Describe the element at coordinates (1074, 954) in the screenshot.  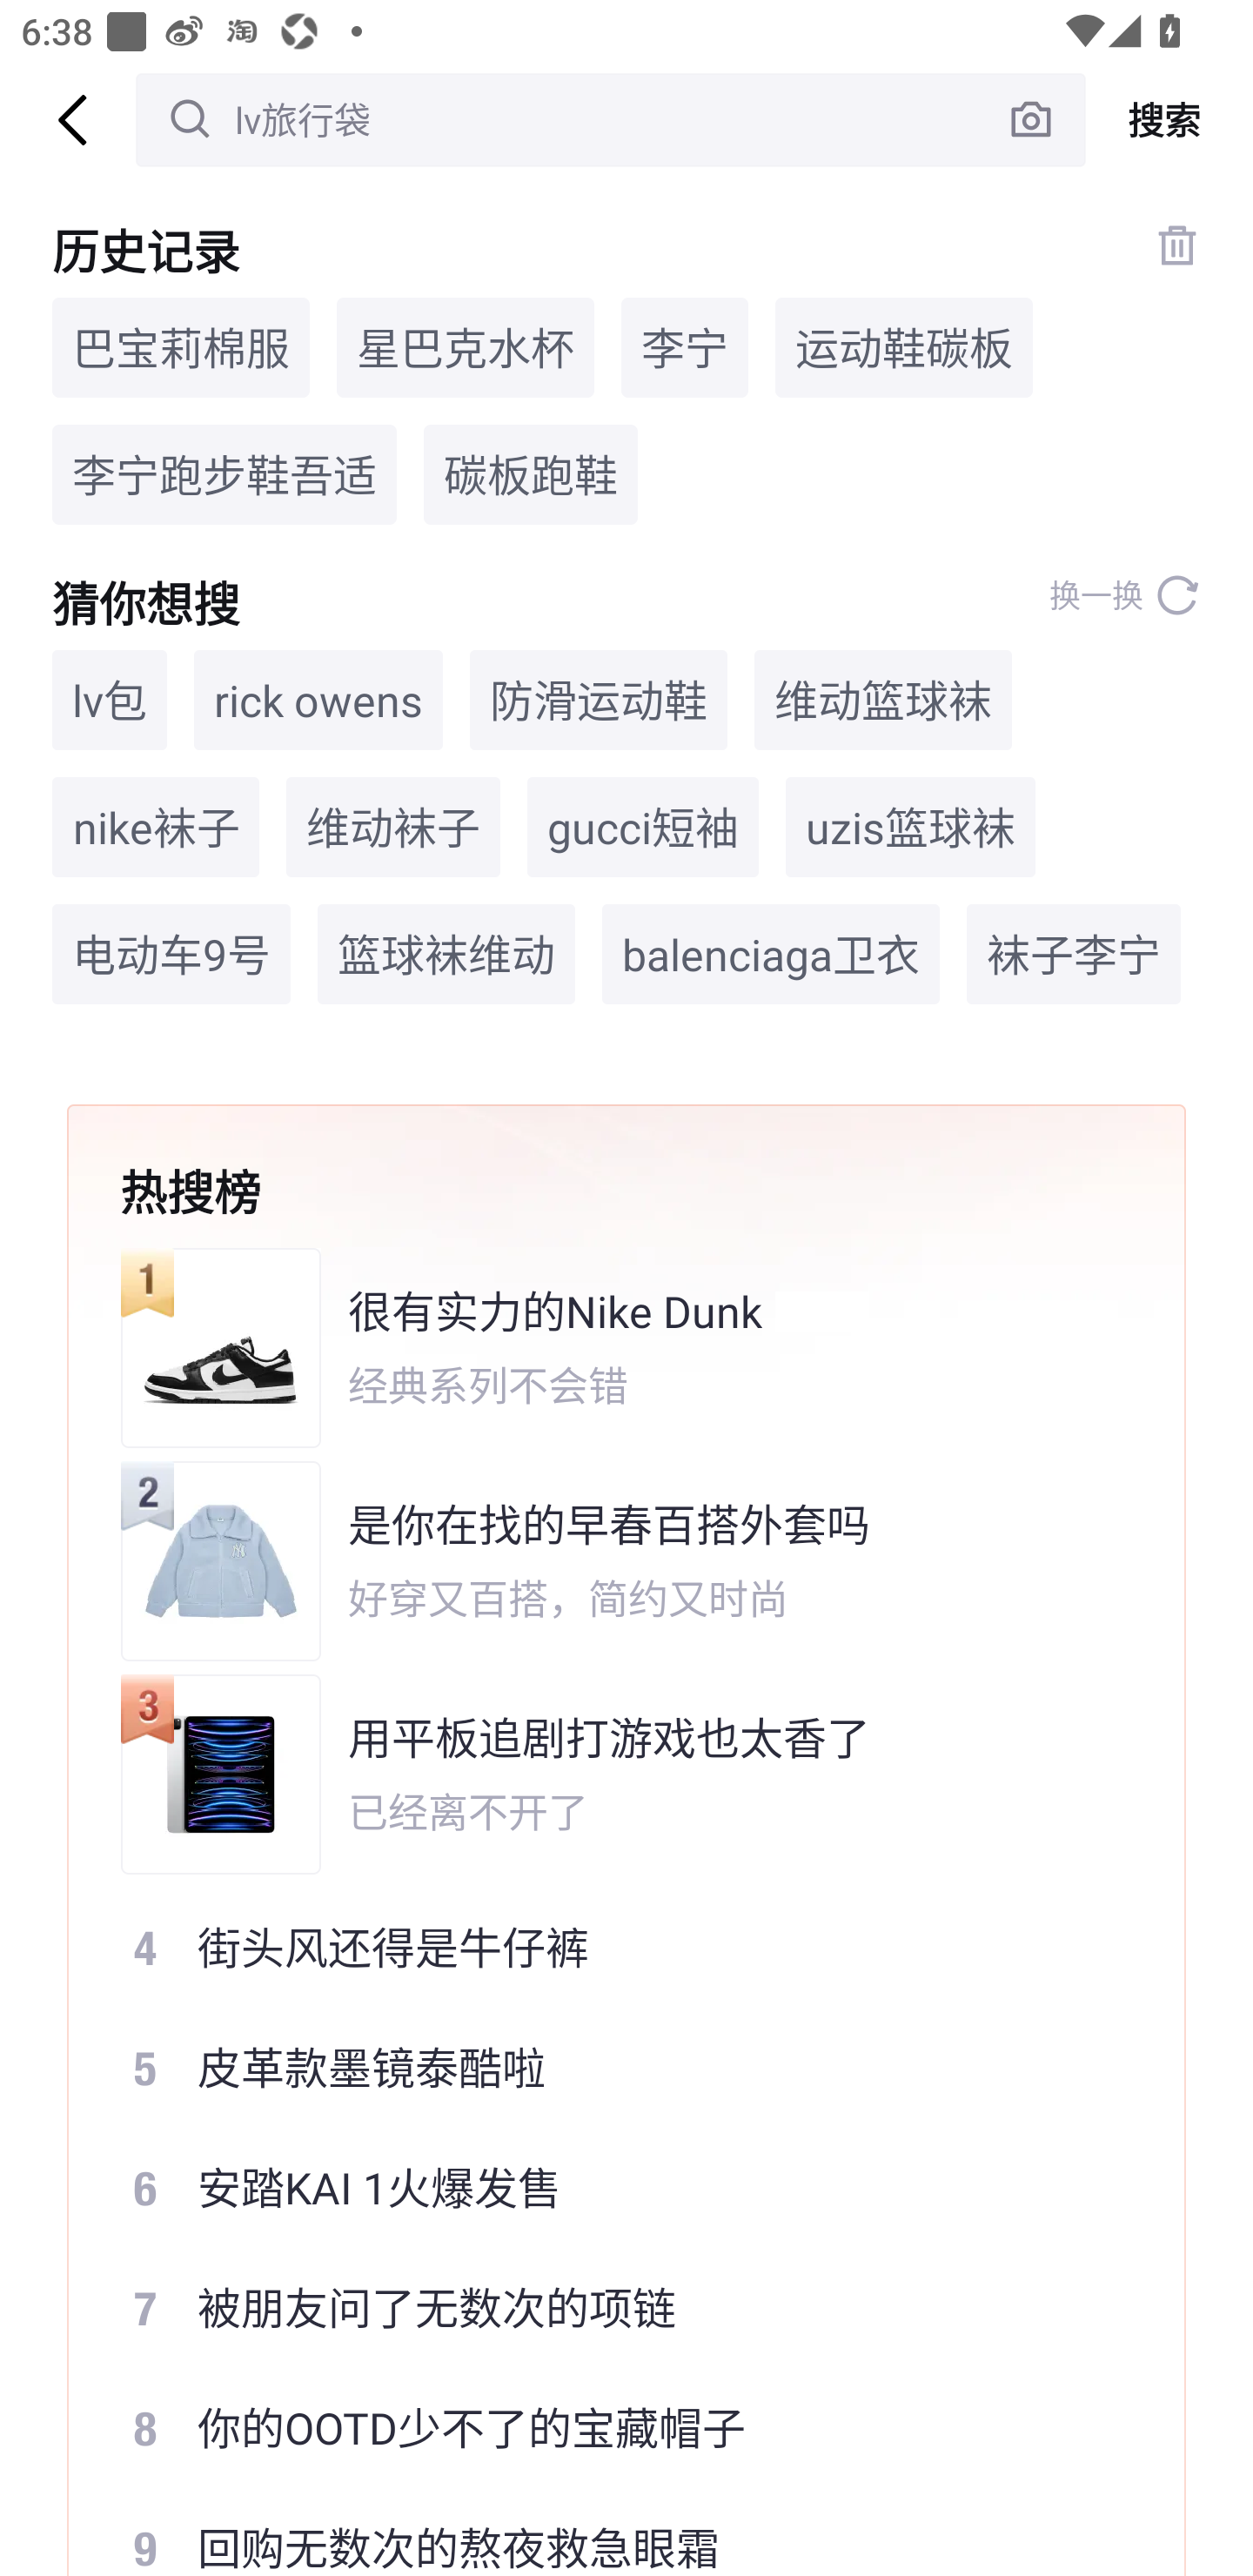
I see `袜子李宁` at that location.